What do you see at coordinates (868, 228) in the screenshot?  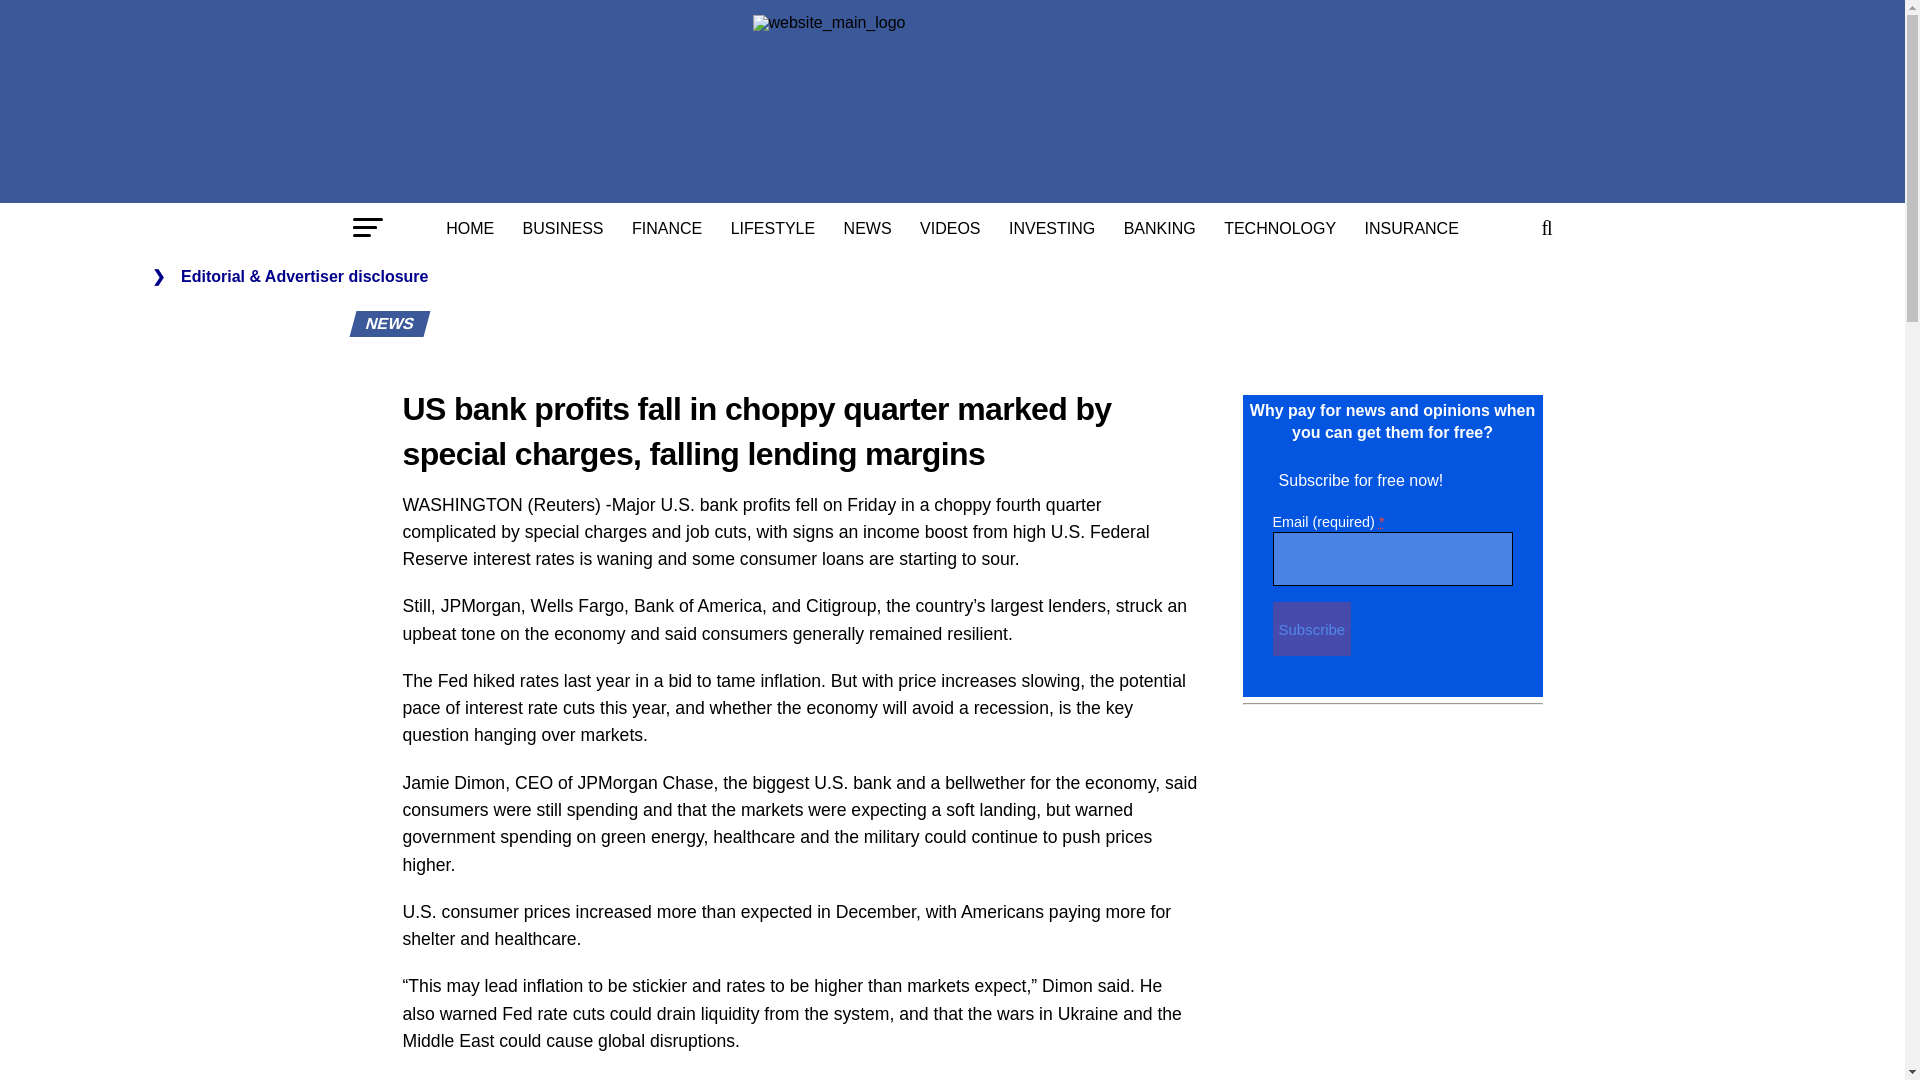 I see `NEWS` at bounding box center [868, 228].